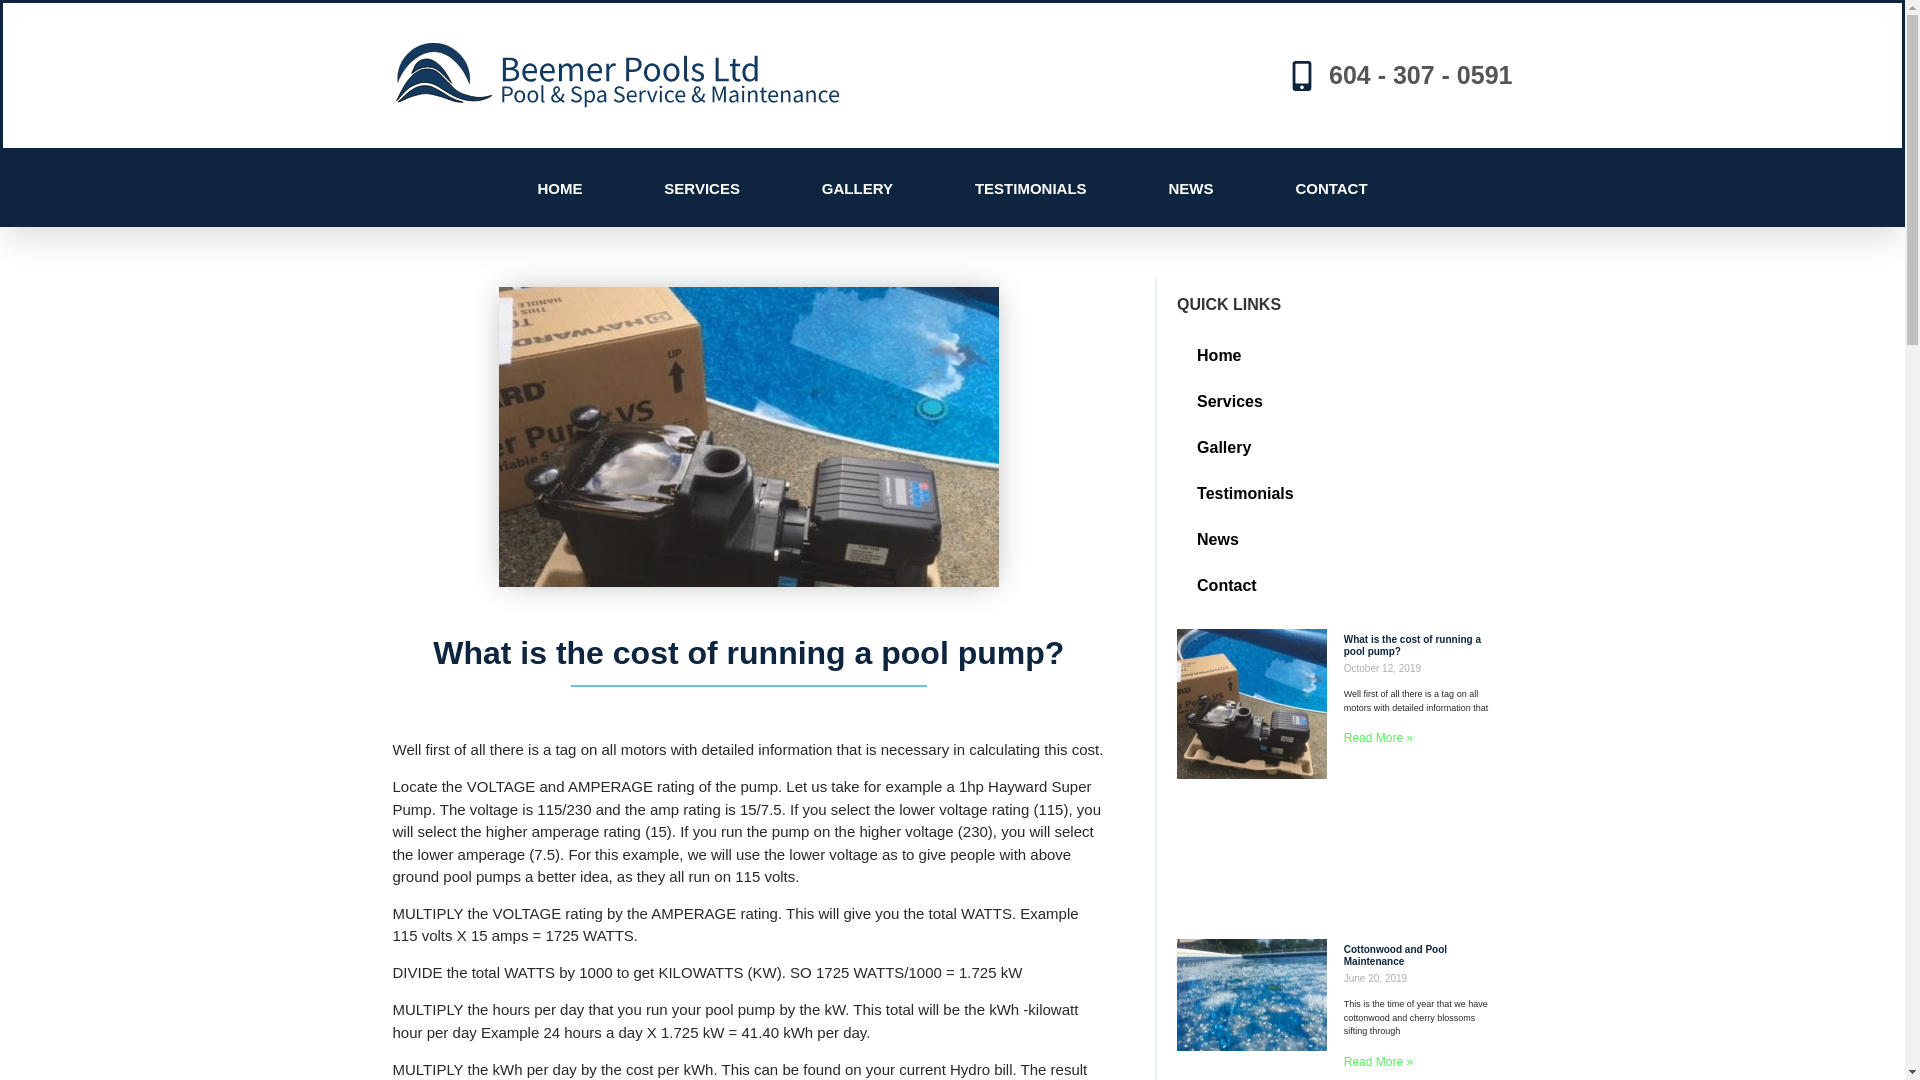 This screenshot has width=1920, height=1080. Describe the element at coordinates (1192, 189) in the screenshot. I see `NEWS` at that location.